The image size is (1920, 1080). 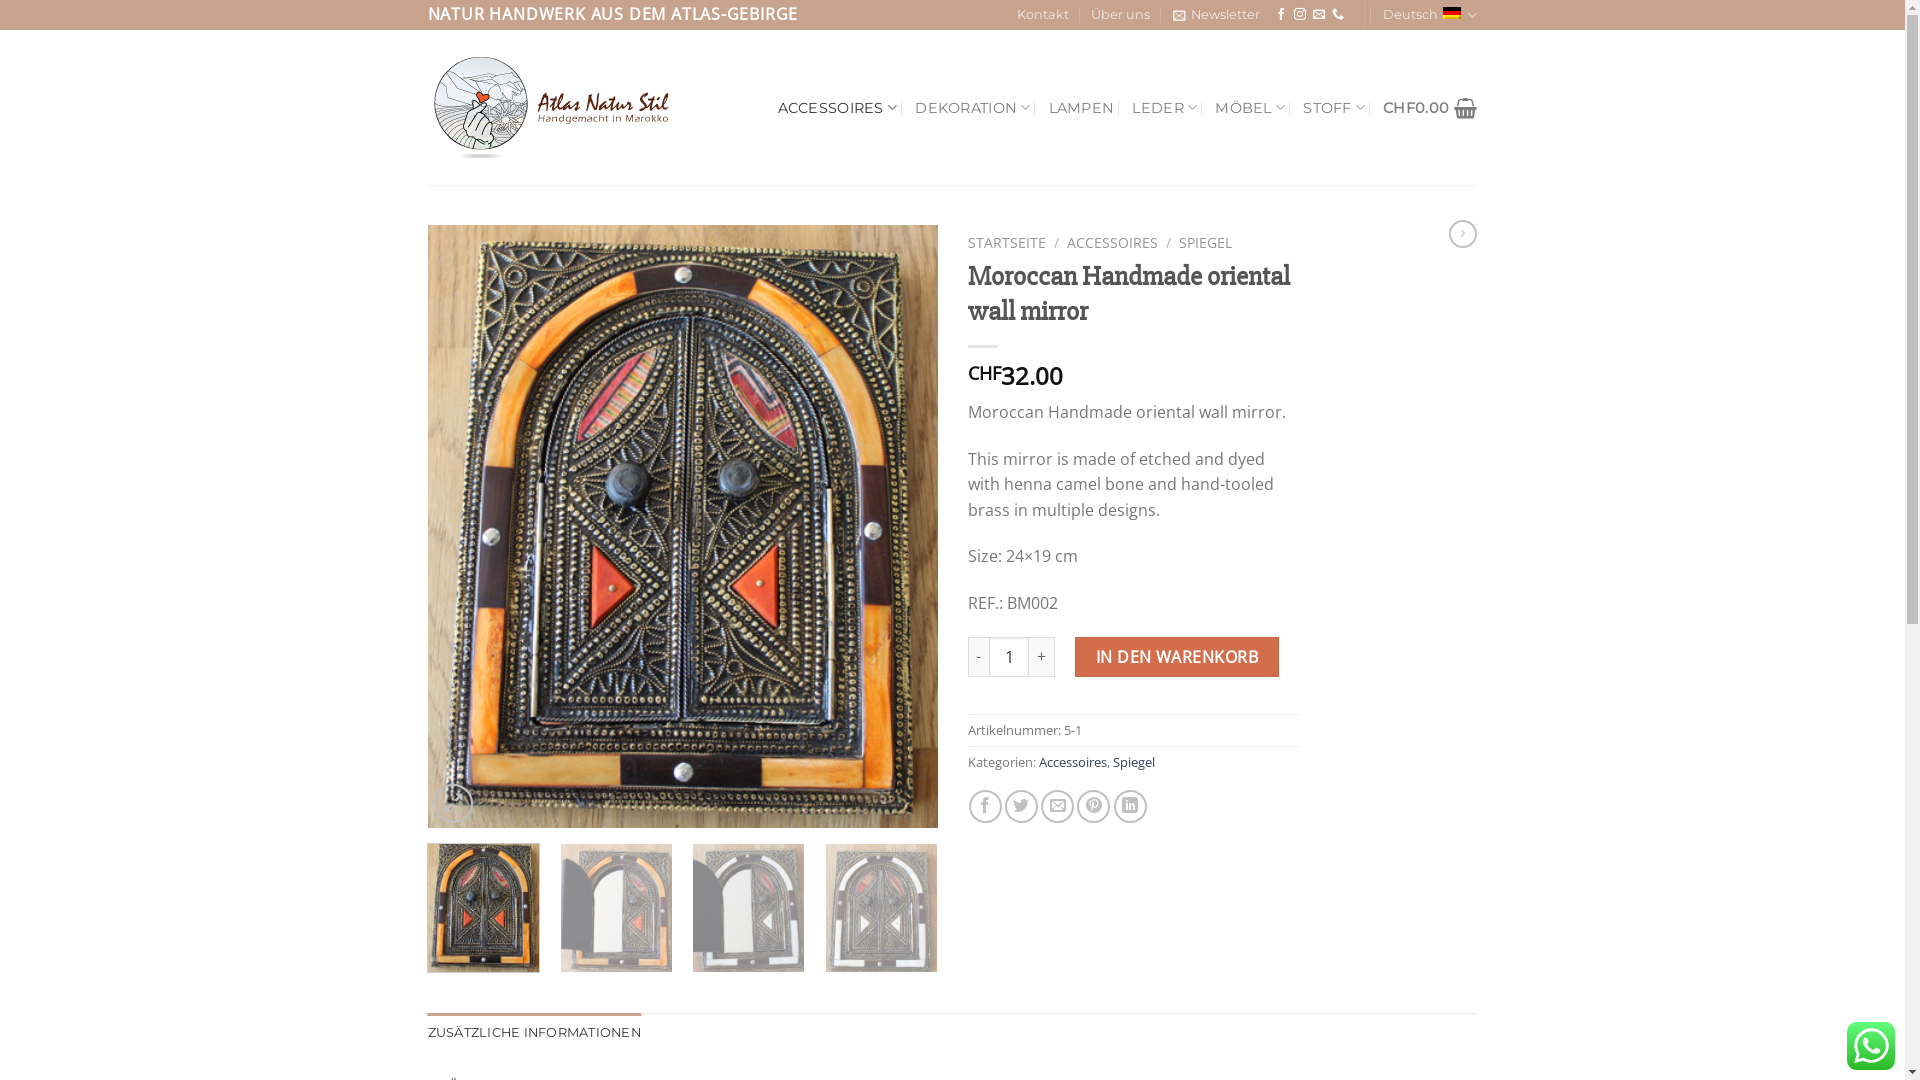 I want to click on Handmade-Moroccan-oriental-wall-mirror-BM002---, so click(x=683, y=526).